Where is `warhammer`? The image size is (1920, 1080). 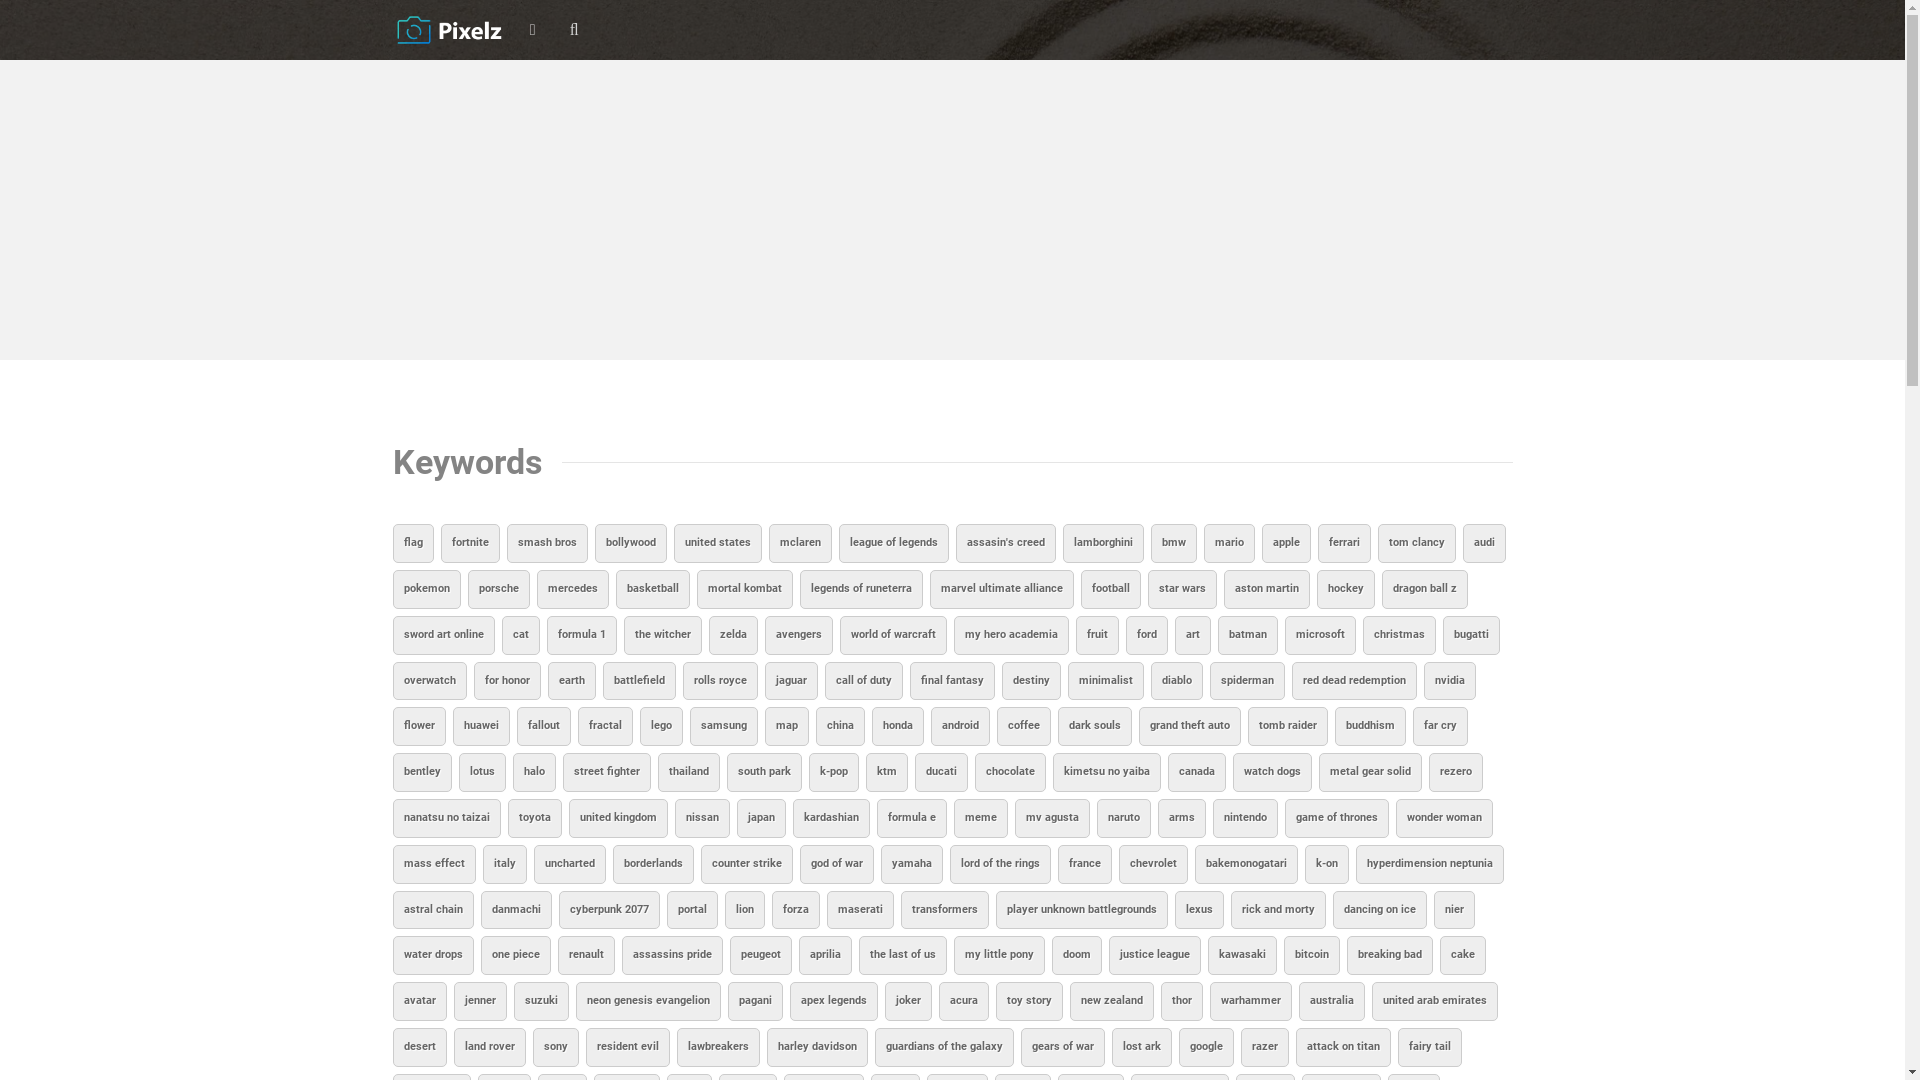 warhammer is located at coordinates (1251, 1002).